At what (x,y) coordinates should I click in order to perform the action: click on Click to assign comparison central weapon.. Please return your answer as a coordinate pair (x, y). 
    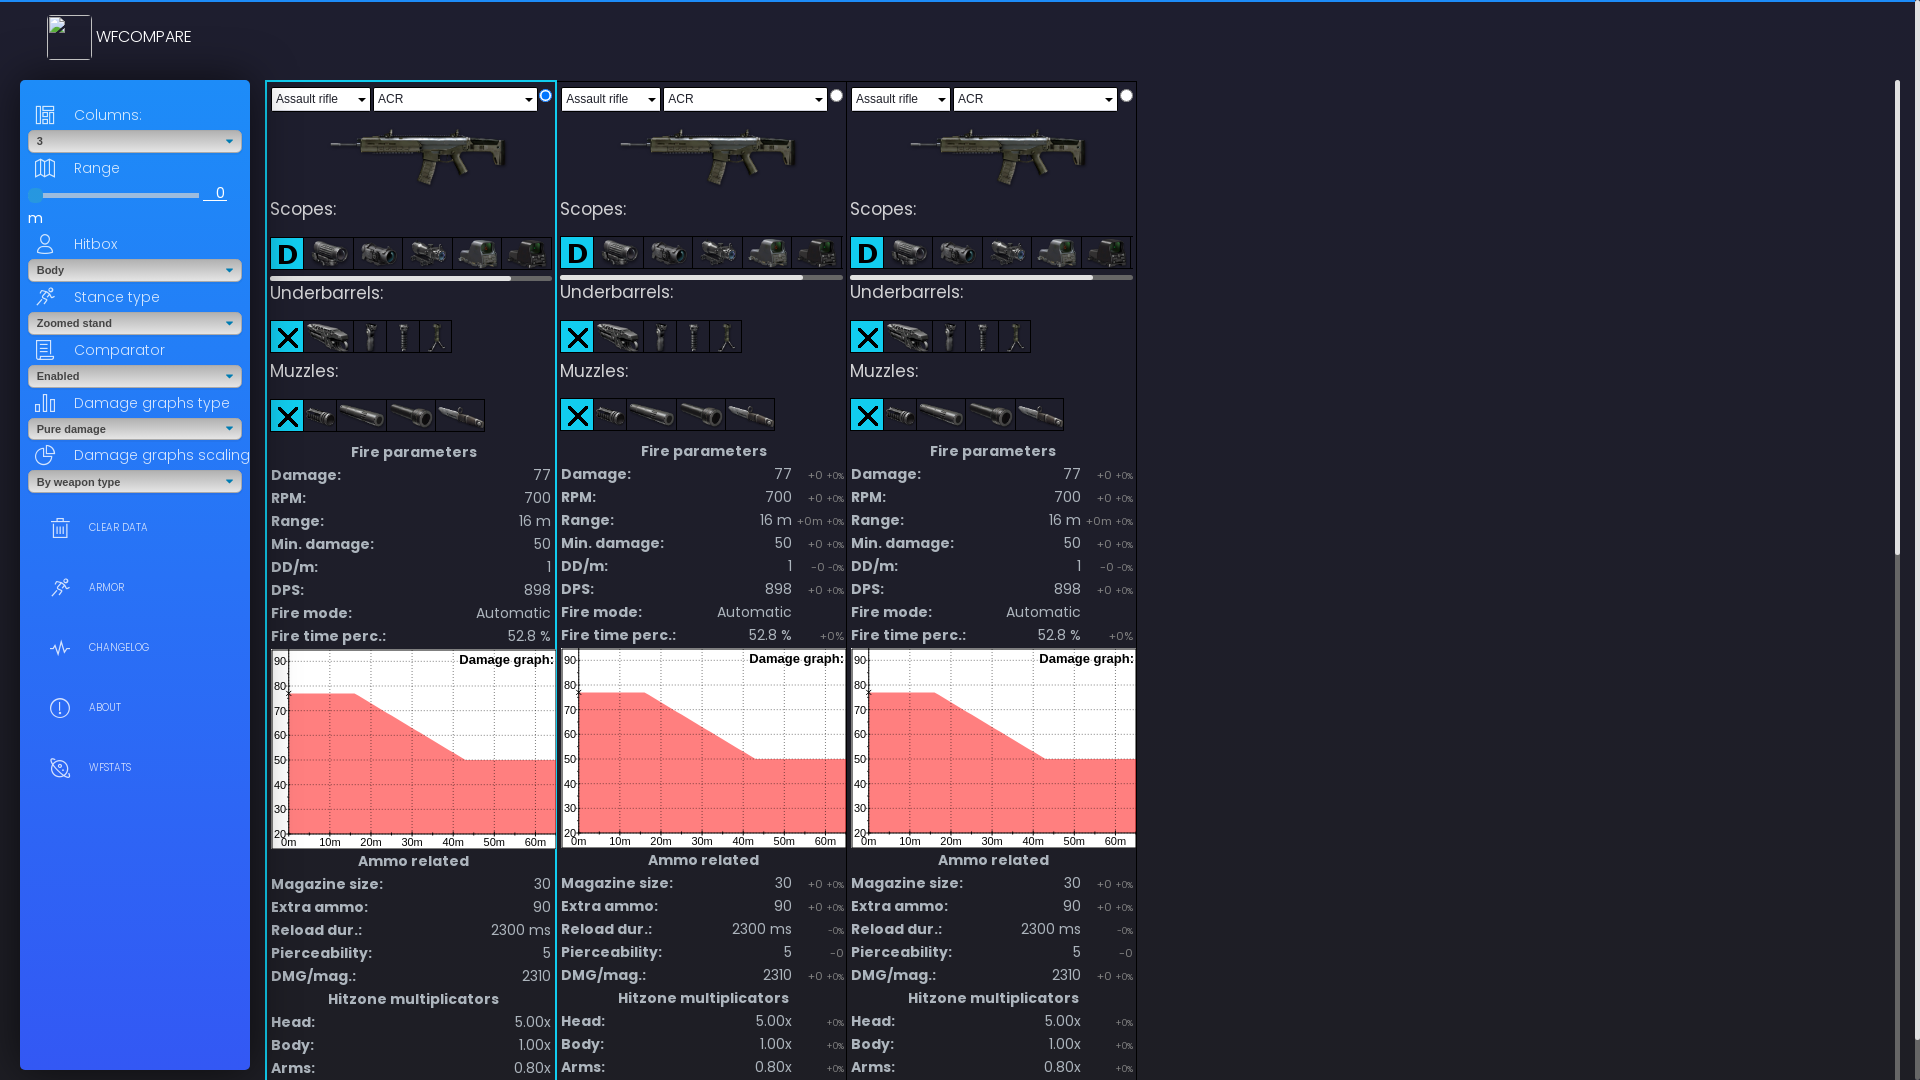
    Looking at the image, I should click on (836, 94).